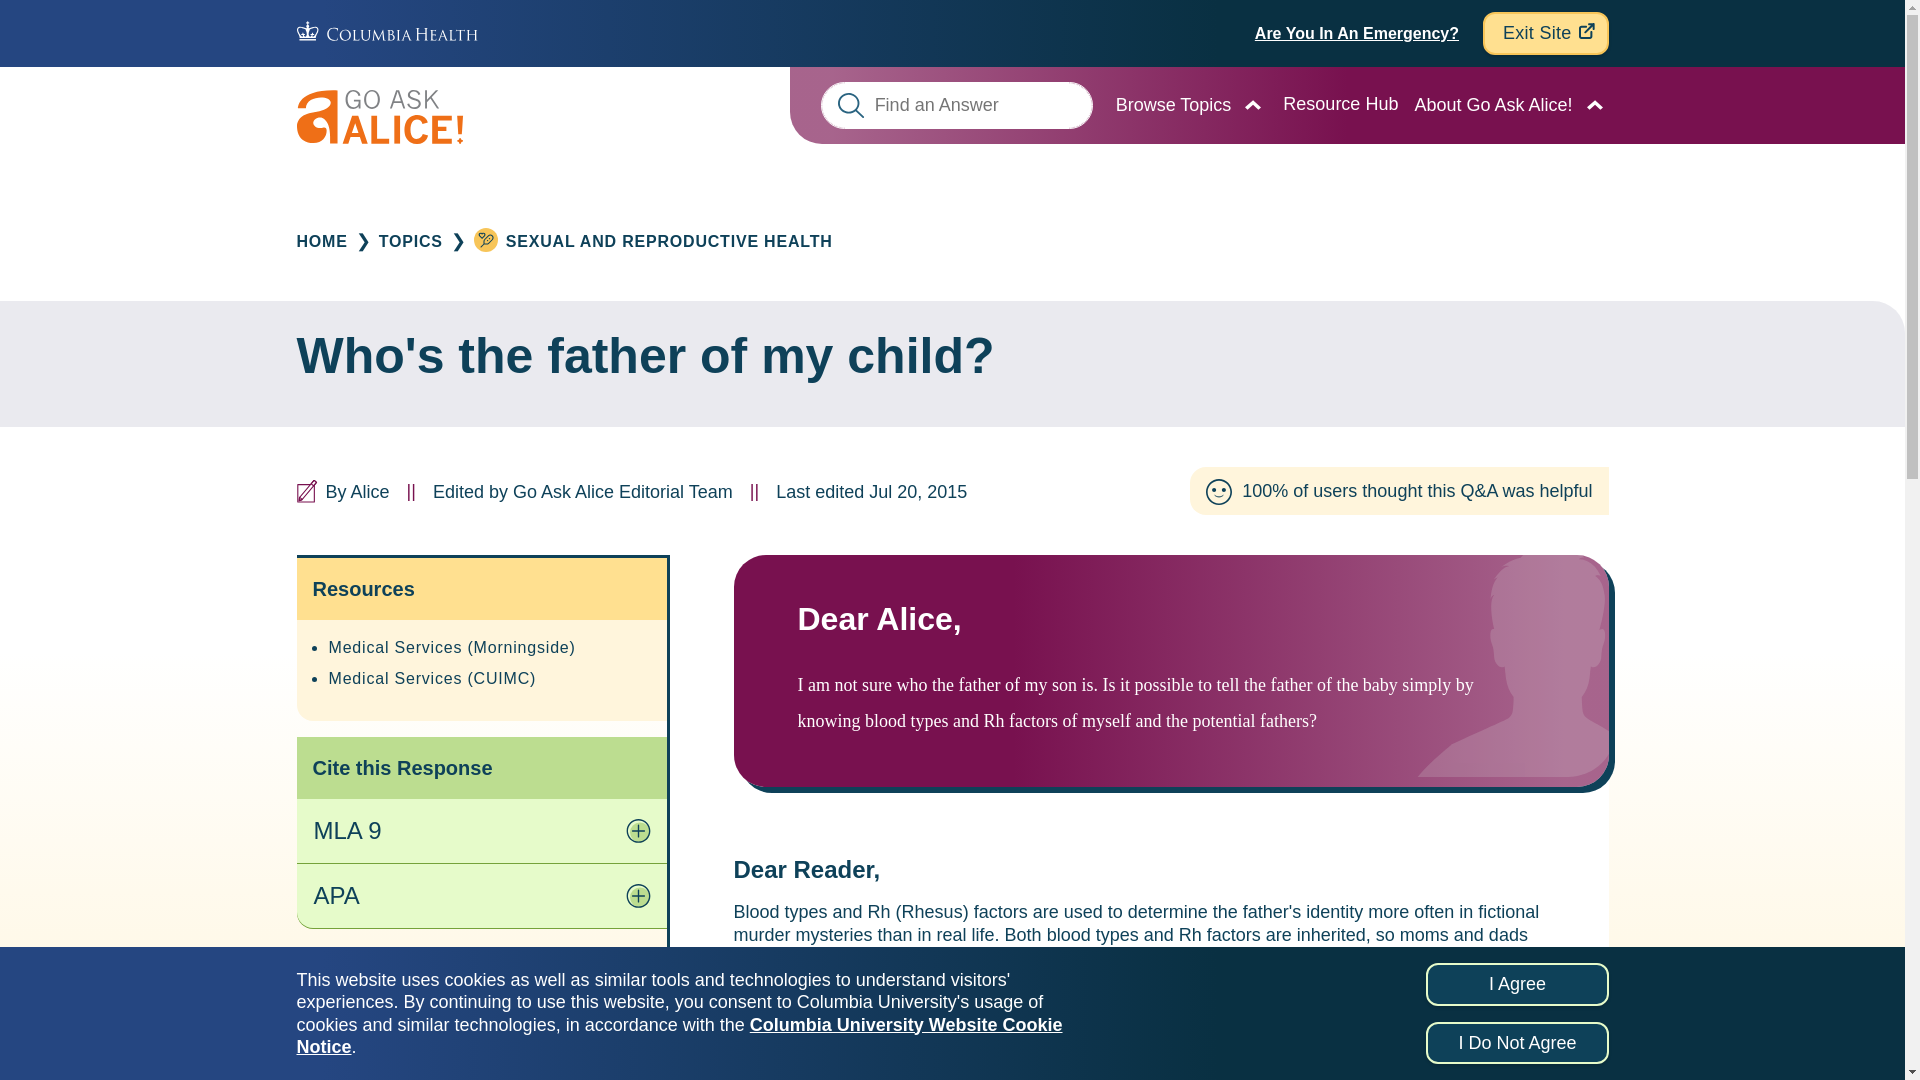 This screenshot has height=1080, width=1920. I want to click on Browse Topics, so click(1174, 104).